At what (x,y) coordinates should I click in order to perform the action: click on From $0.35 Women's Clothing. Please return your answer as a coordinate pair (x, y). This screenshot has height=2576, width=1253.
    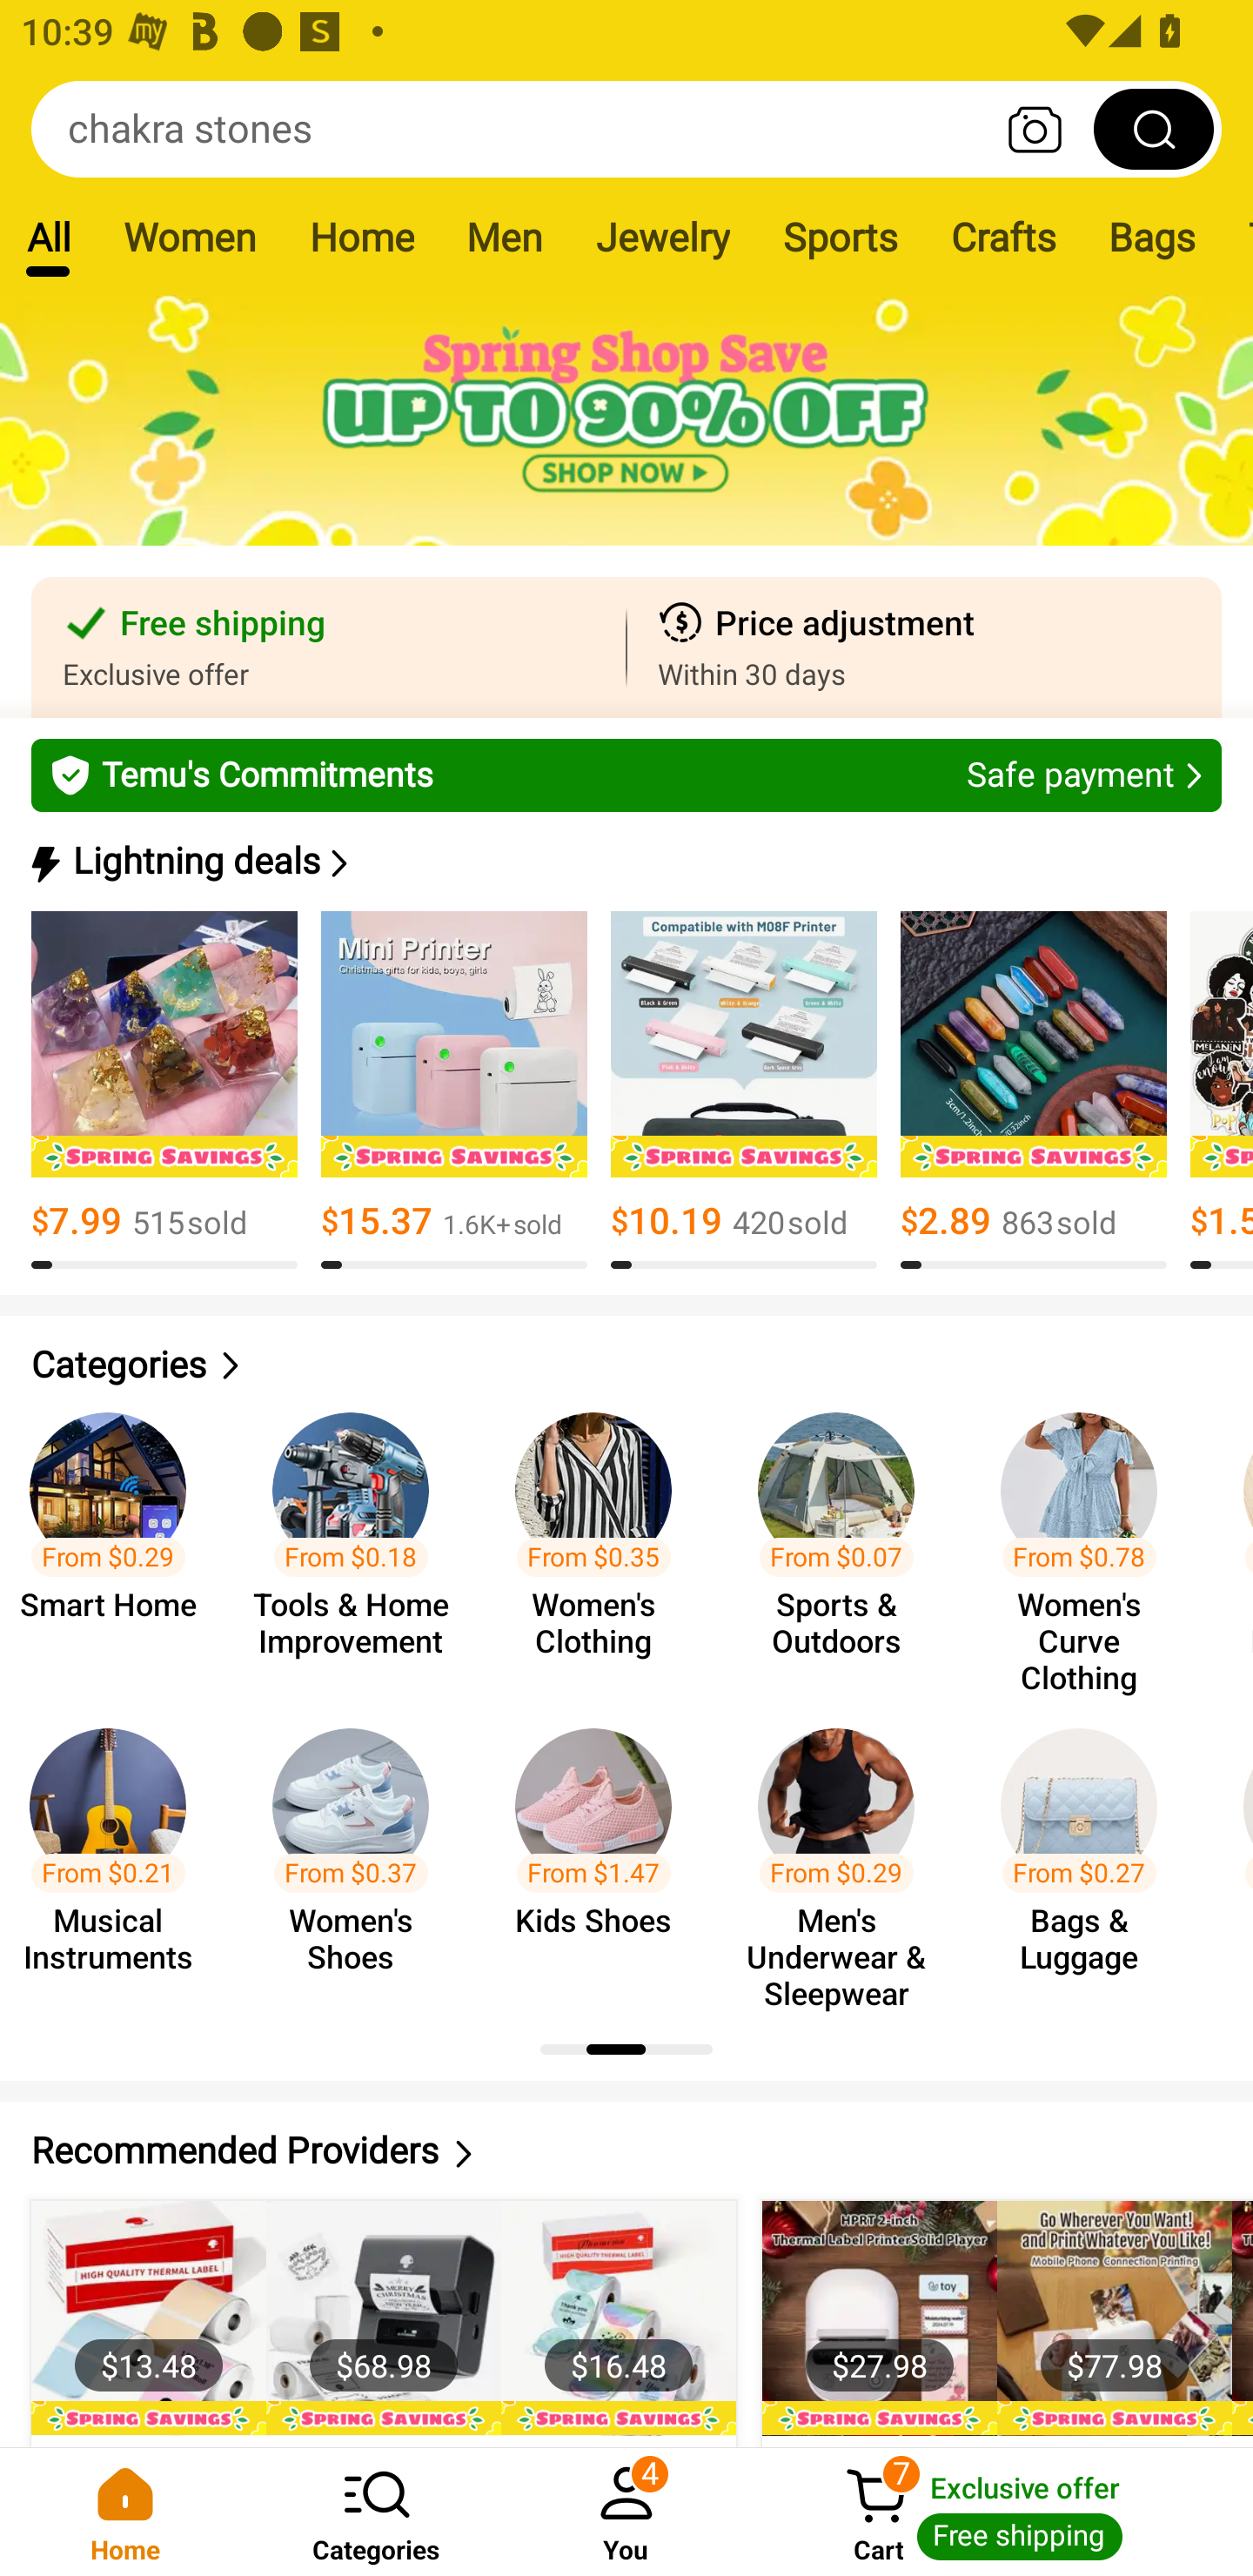
    Looking at the image, I should click on (602, 1539).